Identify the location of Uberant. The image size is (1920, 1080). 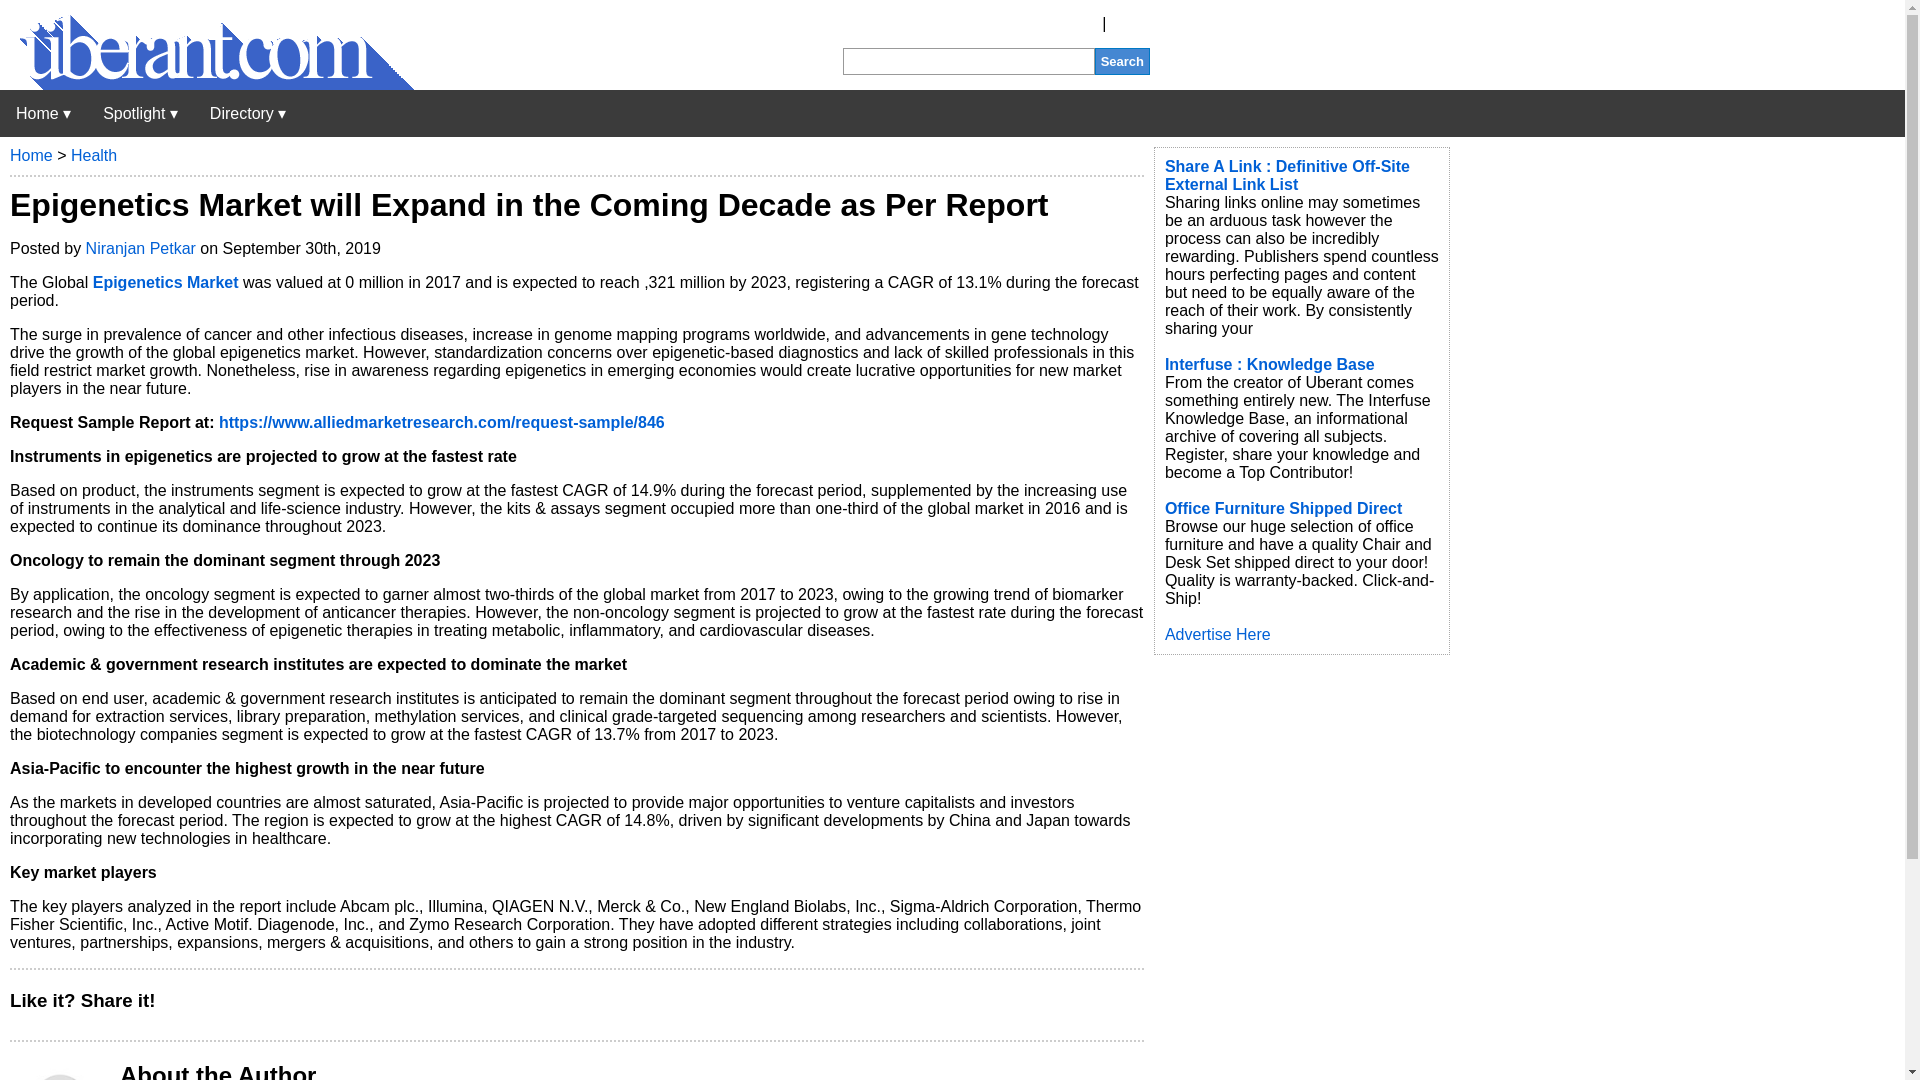
(43, 113).